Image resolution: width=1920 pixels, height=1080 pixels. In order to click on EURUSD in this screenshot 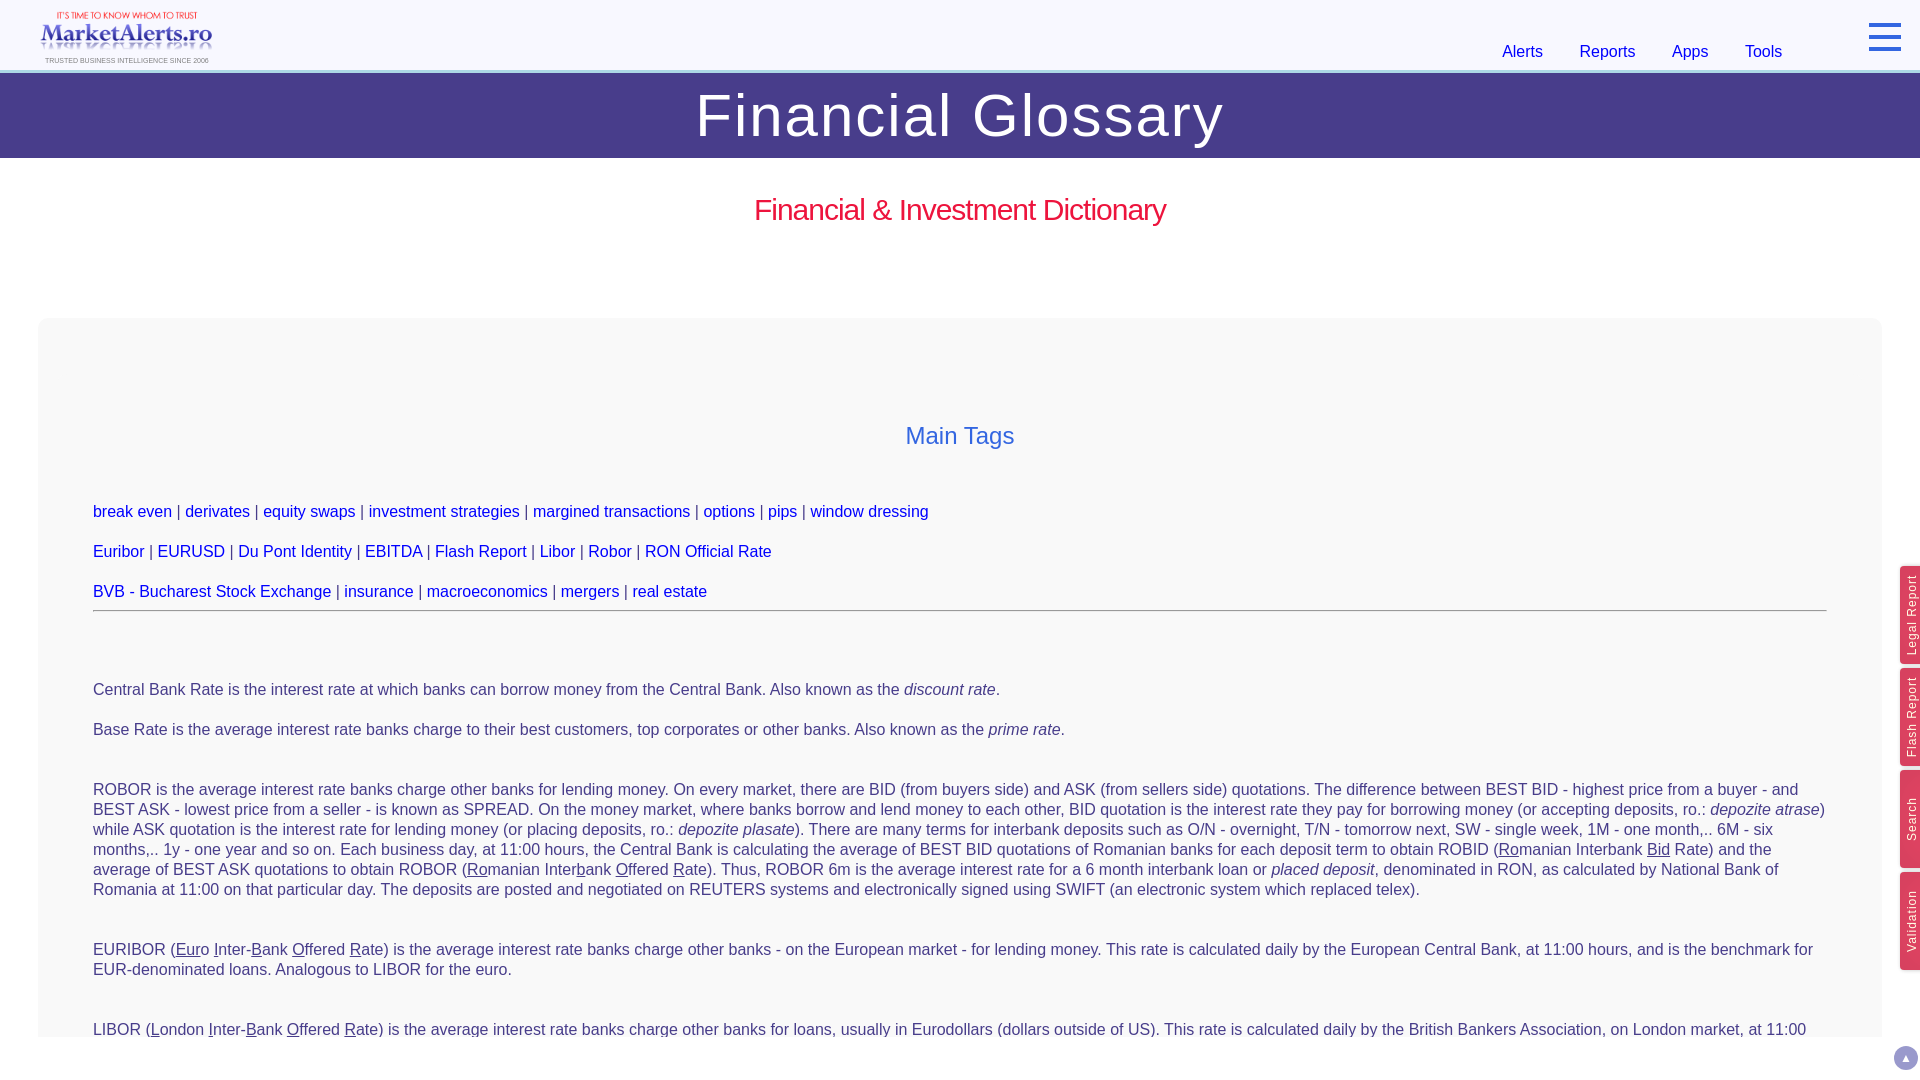, I will do `click(192, 552)`.